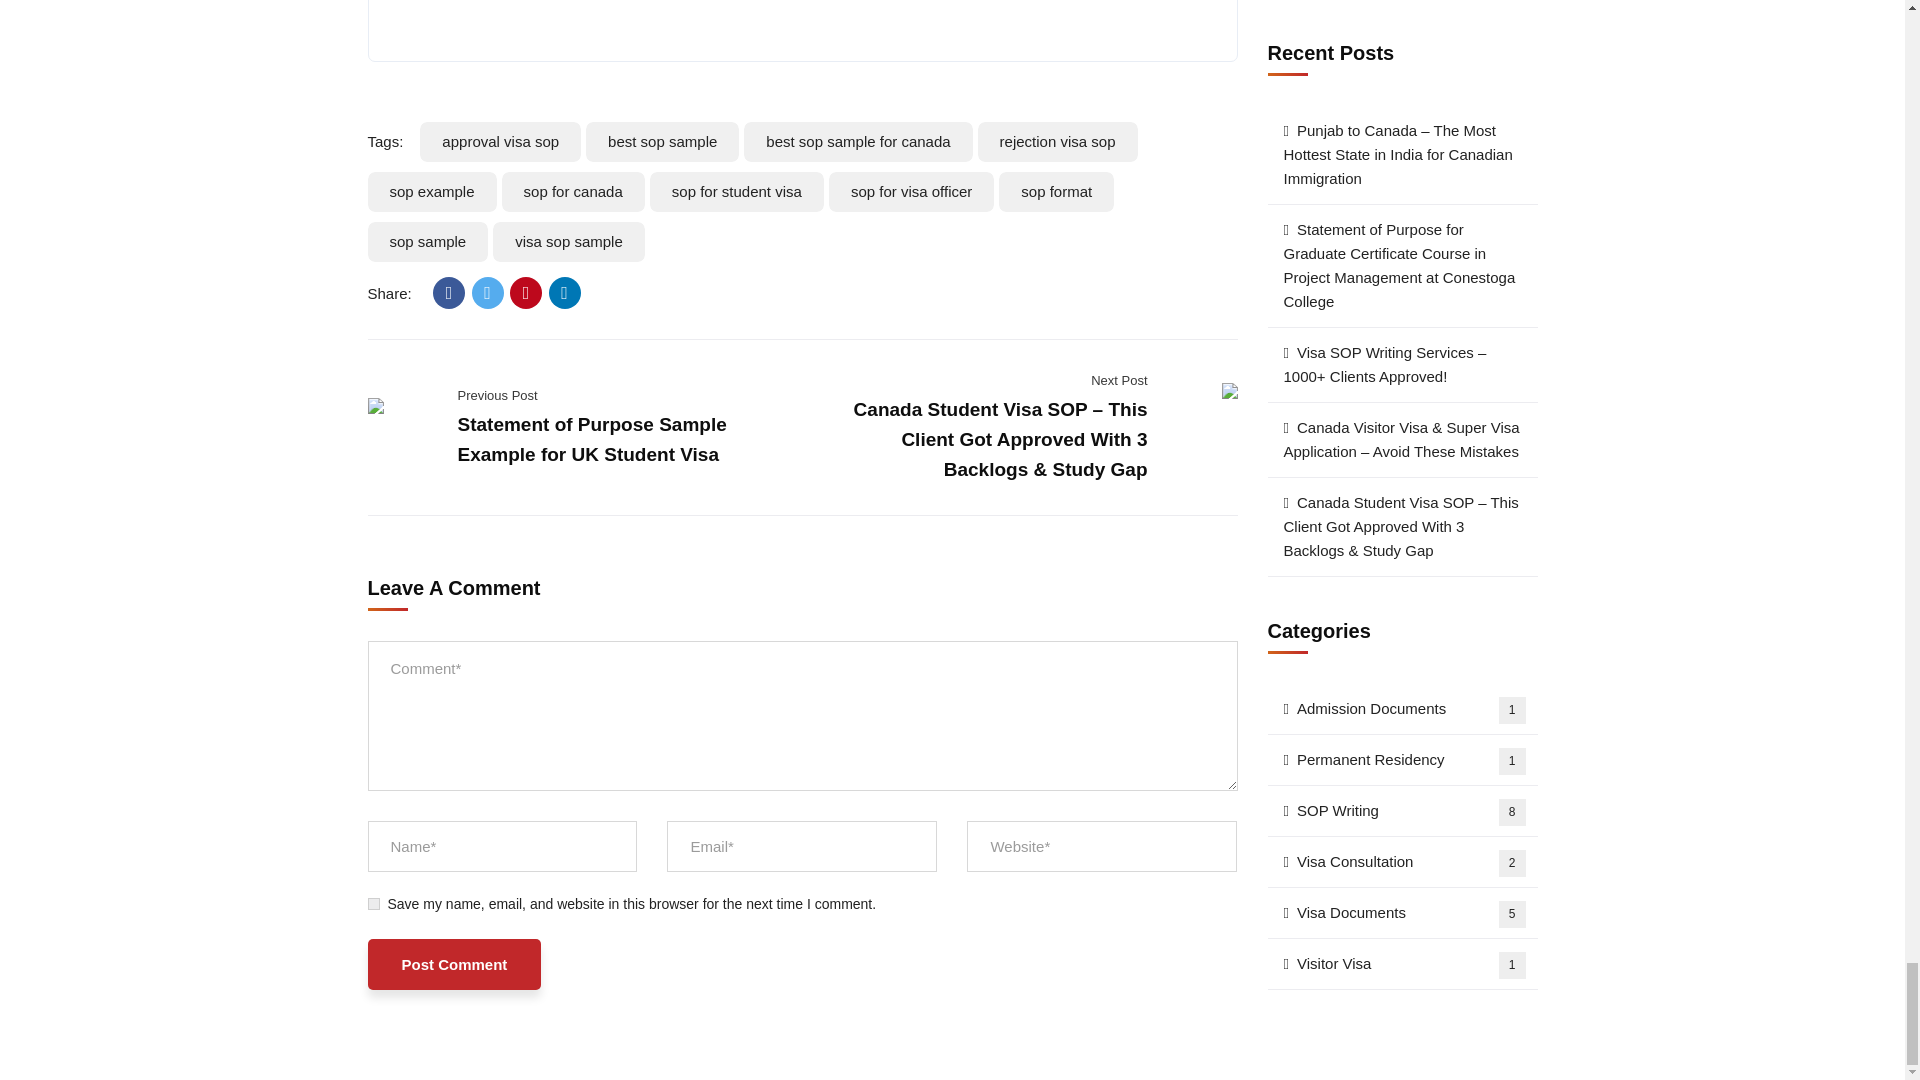 Image resolution: width=1920 pixels, height=1080 pixels. What do you see at coordinates (488, 292) in the screenshot?
I see `Twitter` at bounding box center [488, 292].